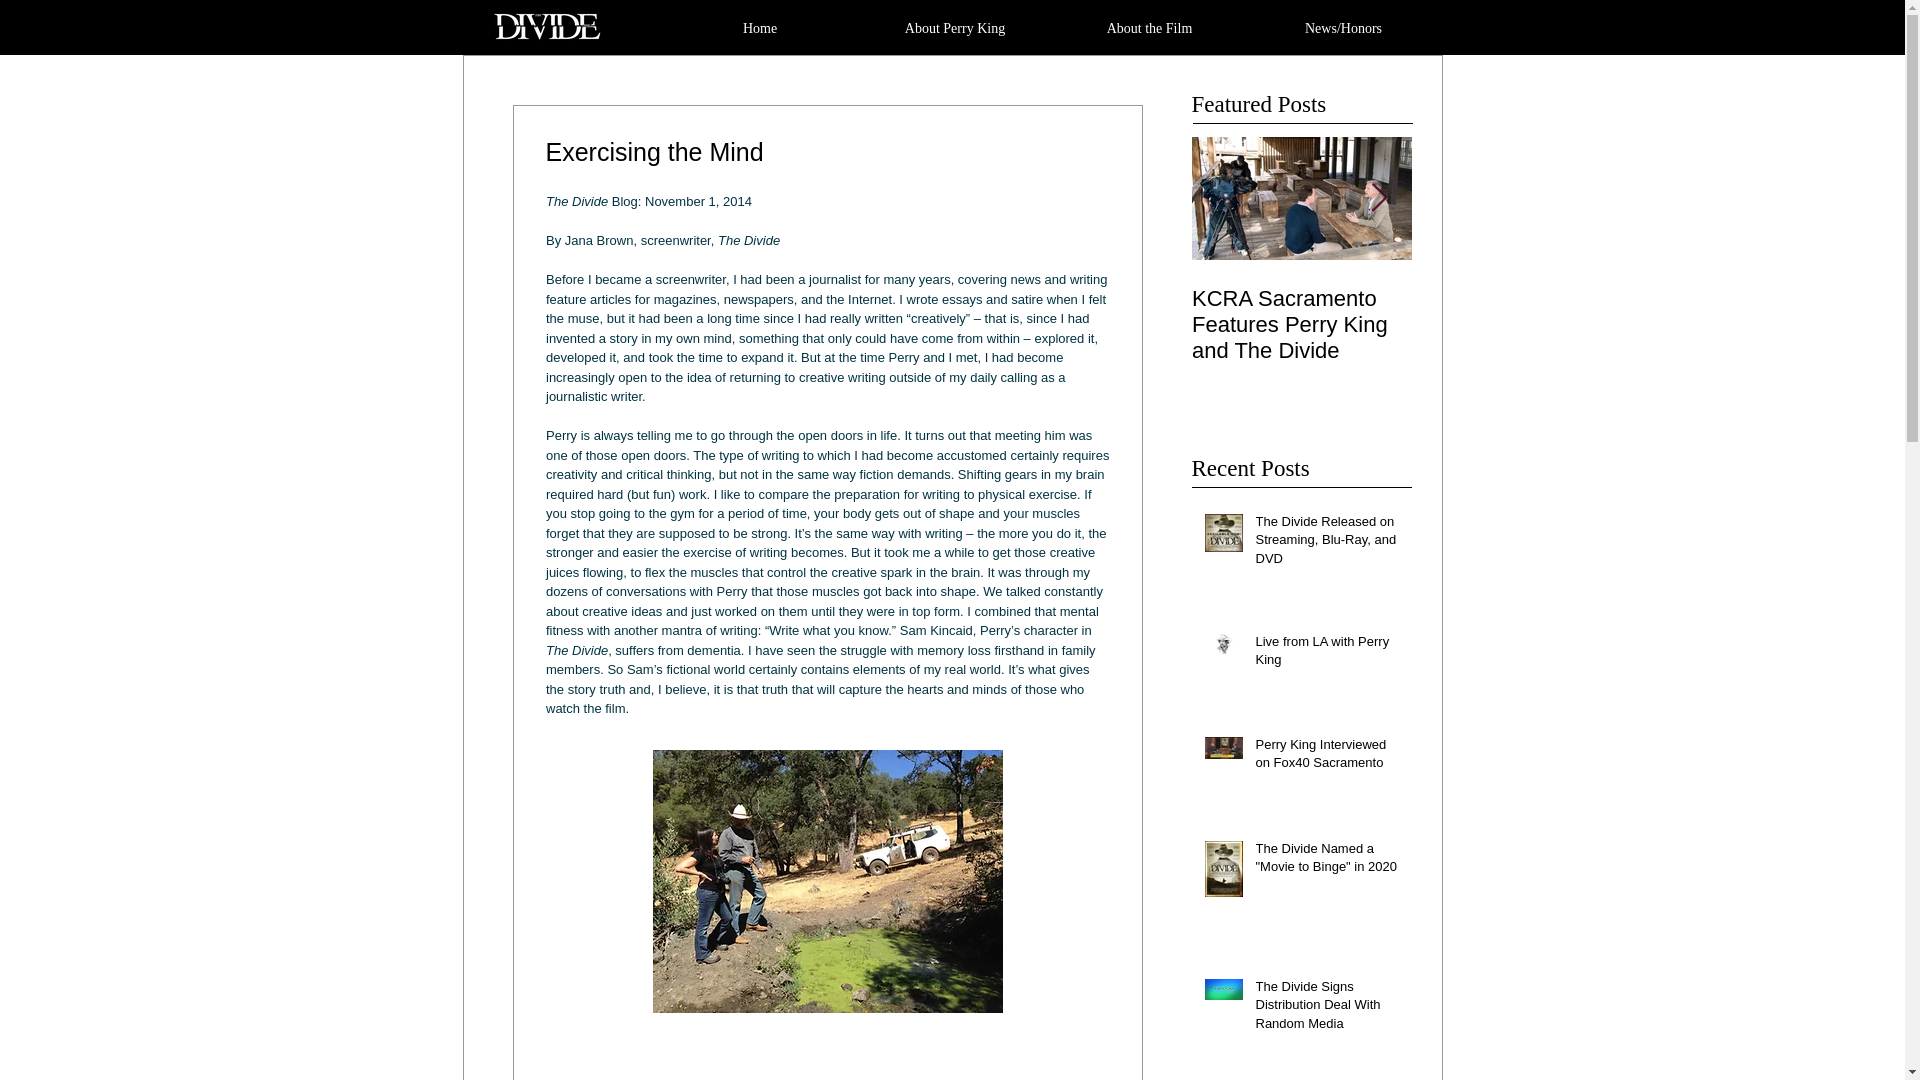  What do you see at coordinates (1302, 324) in the screenshot?
I see `KCRA Sacramento Features Perry King and The Divide` at bounding box center [1302, 324].